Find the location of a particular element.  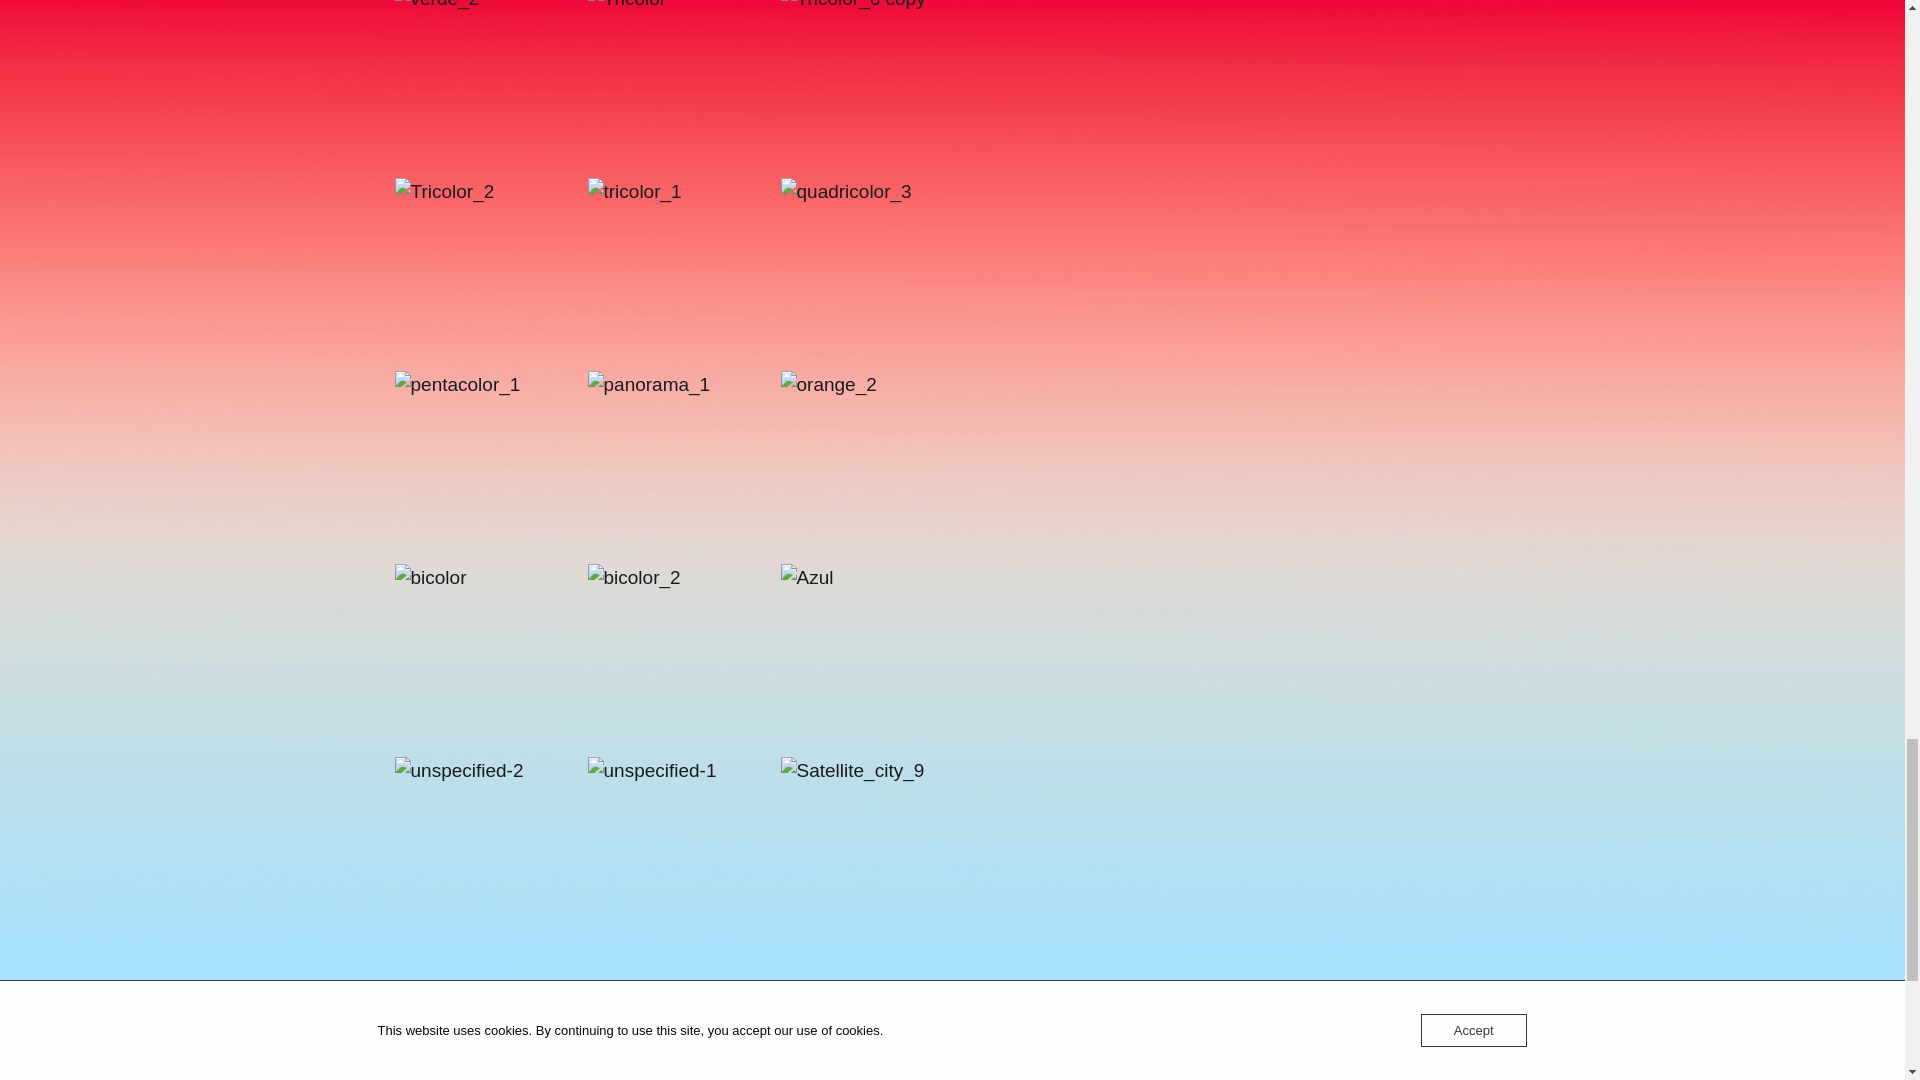

unspecified-2 is located at coordinates (488, 852).